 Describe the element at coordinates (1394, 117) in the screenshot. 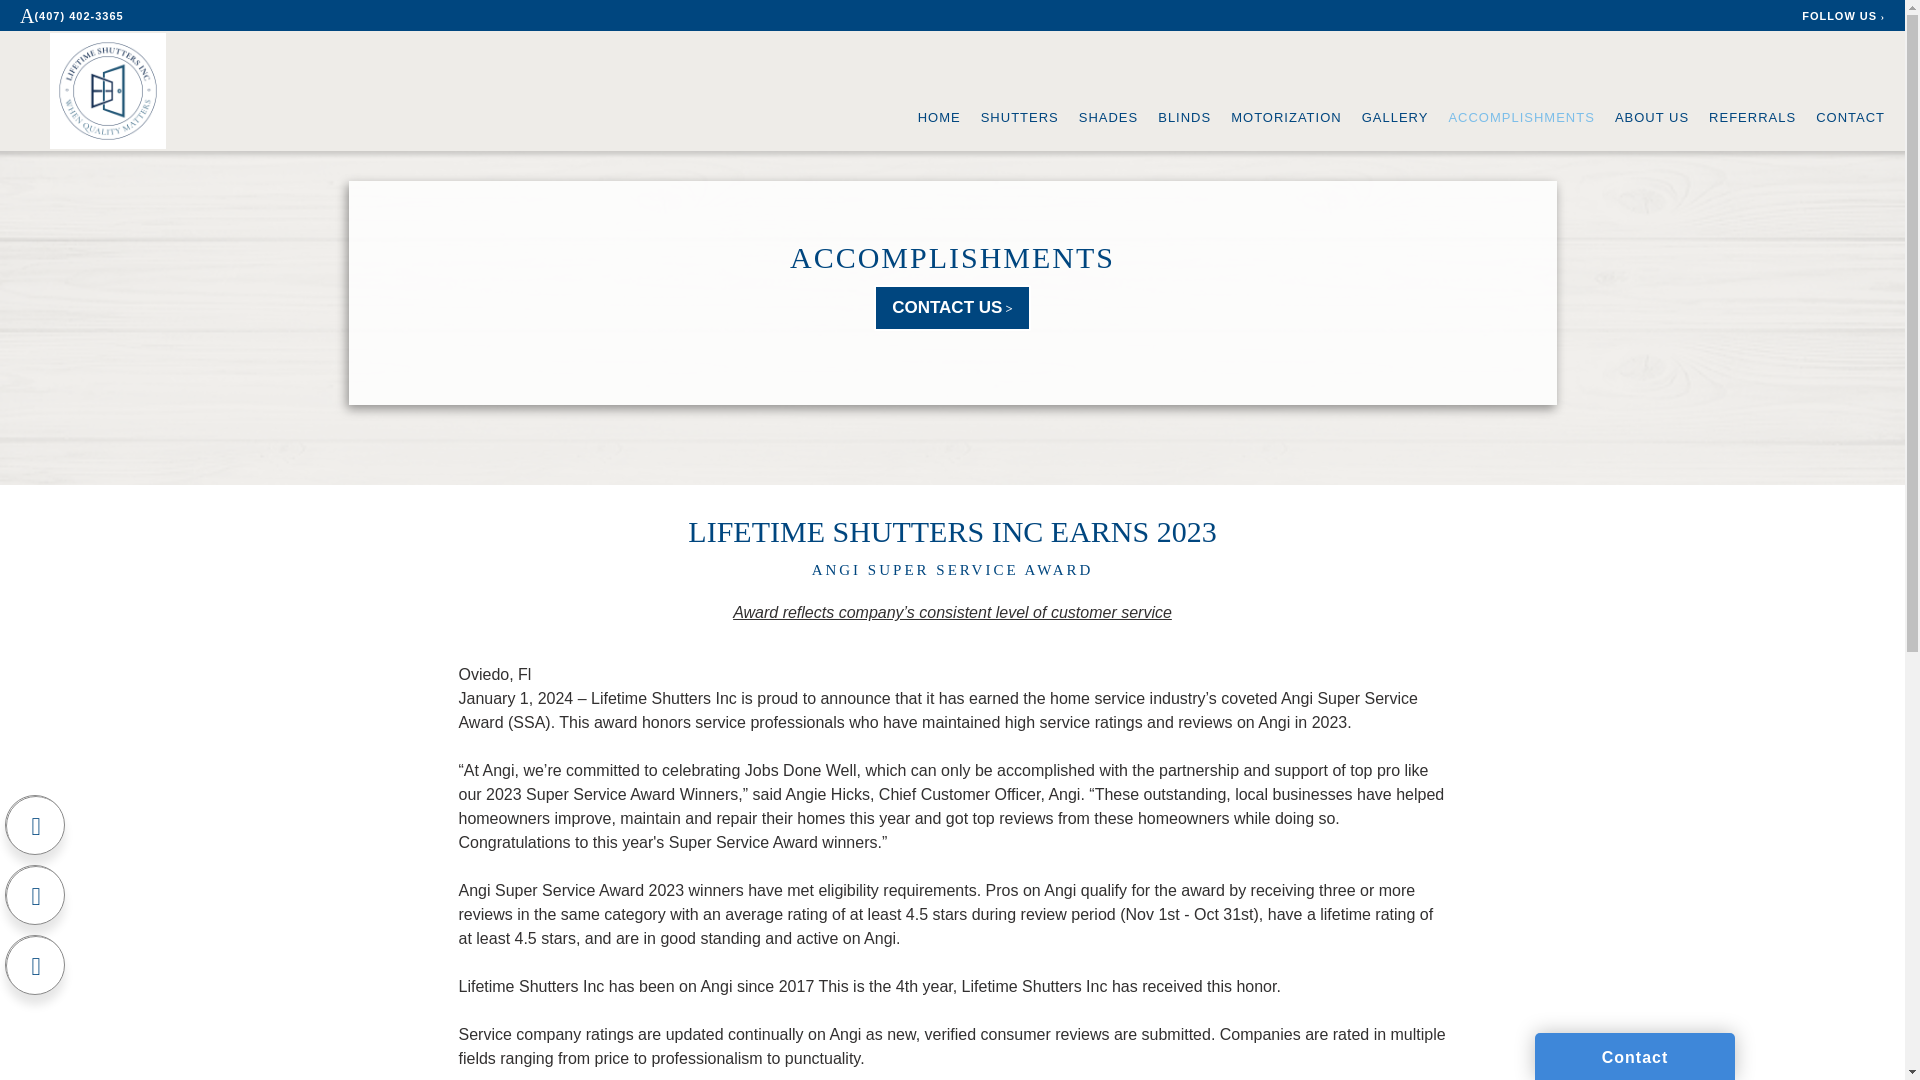

I see `GALLERY` at that location.